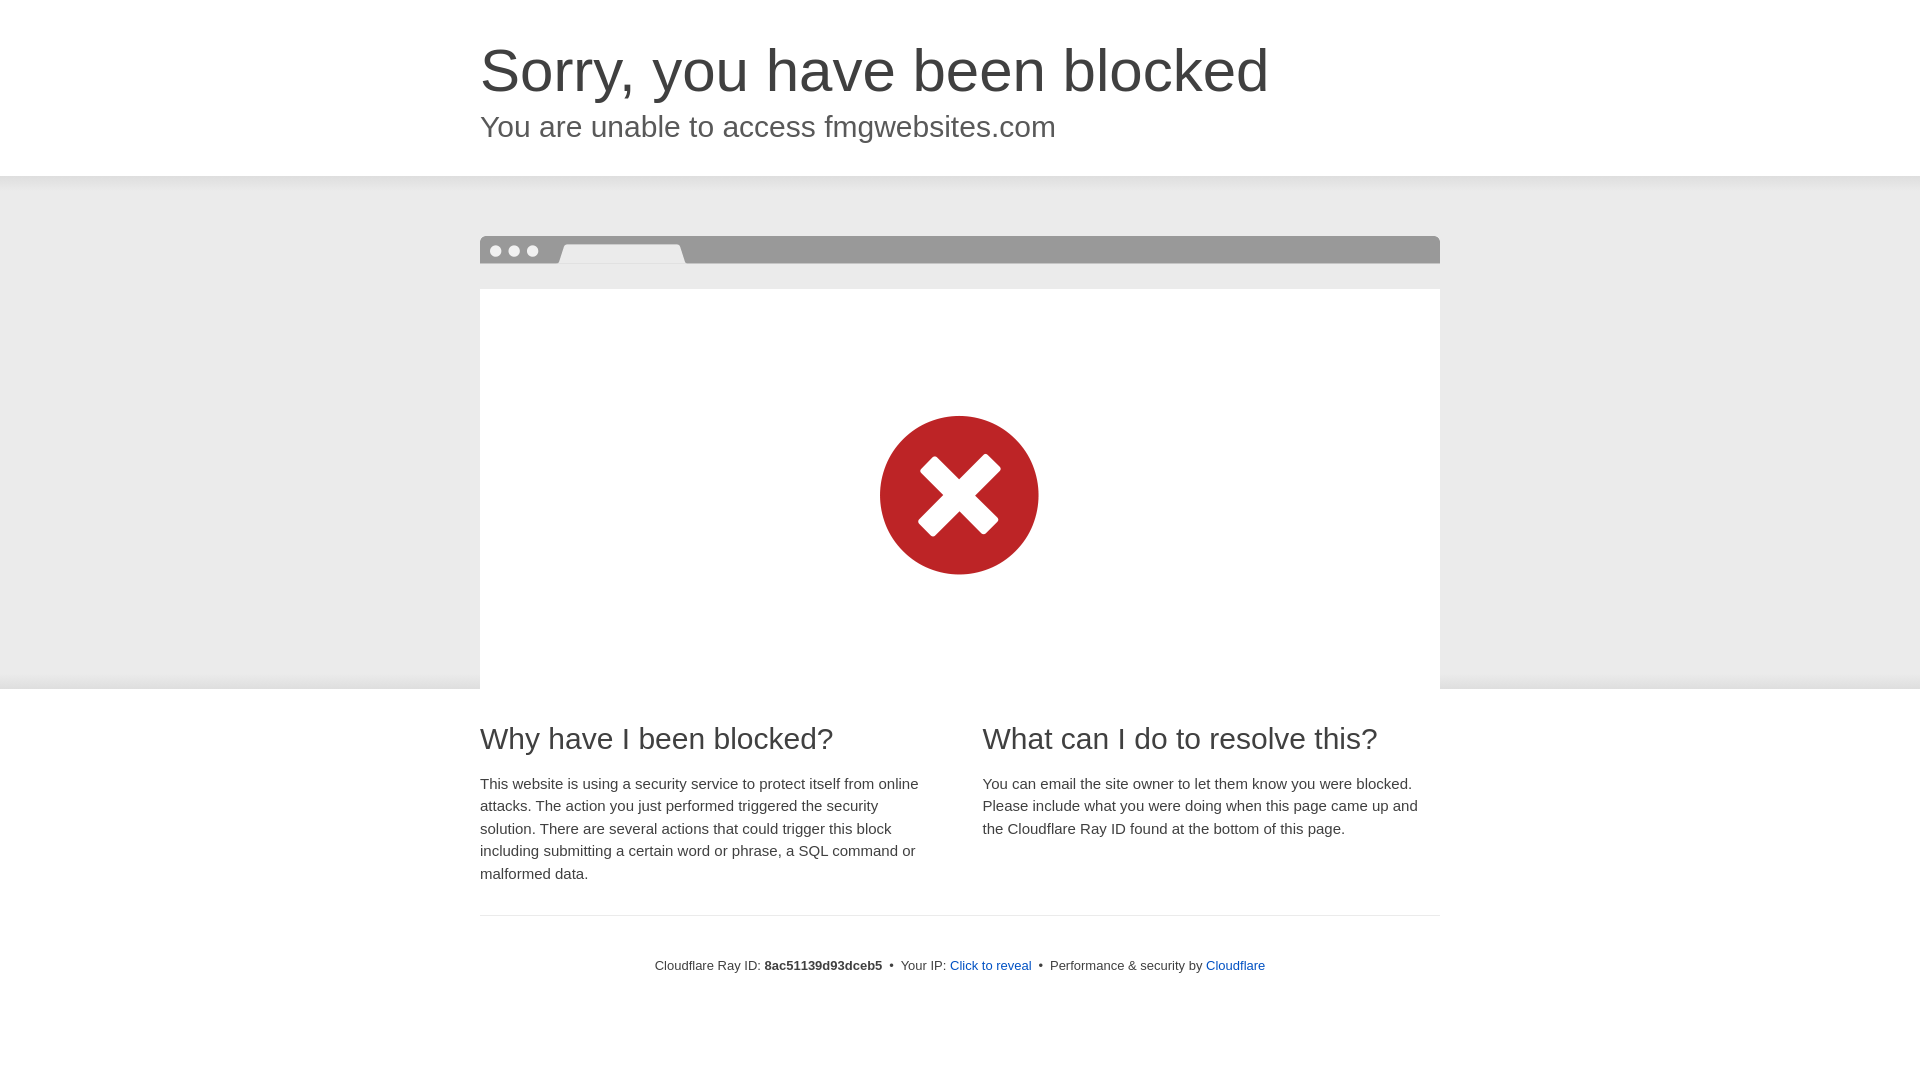 The width and height of the screenshot is (1920, 1080). Describe the element at coordinates (991, 966) in the screenshot. I see `Click to reveal` at that location.